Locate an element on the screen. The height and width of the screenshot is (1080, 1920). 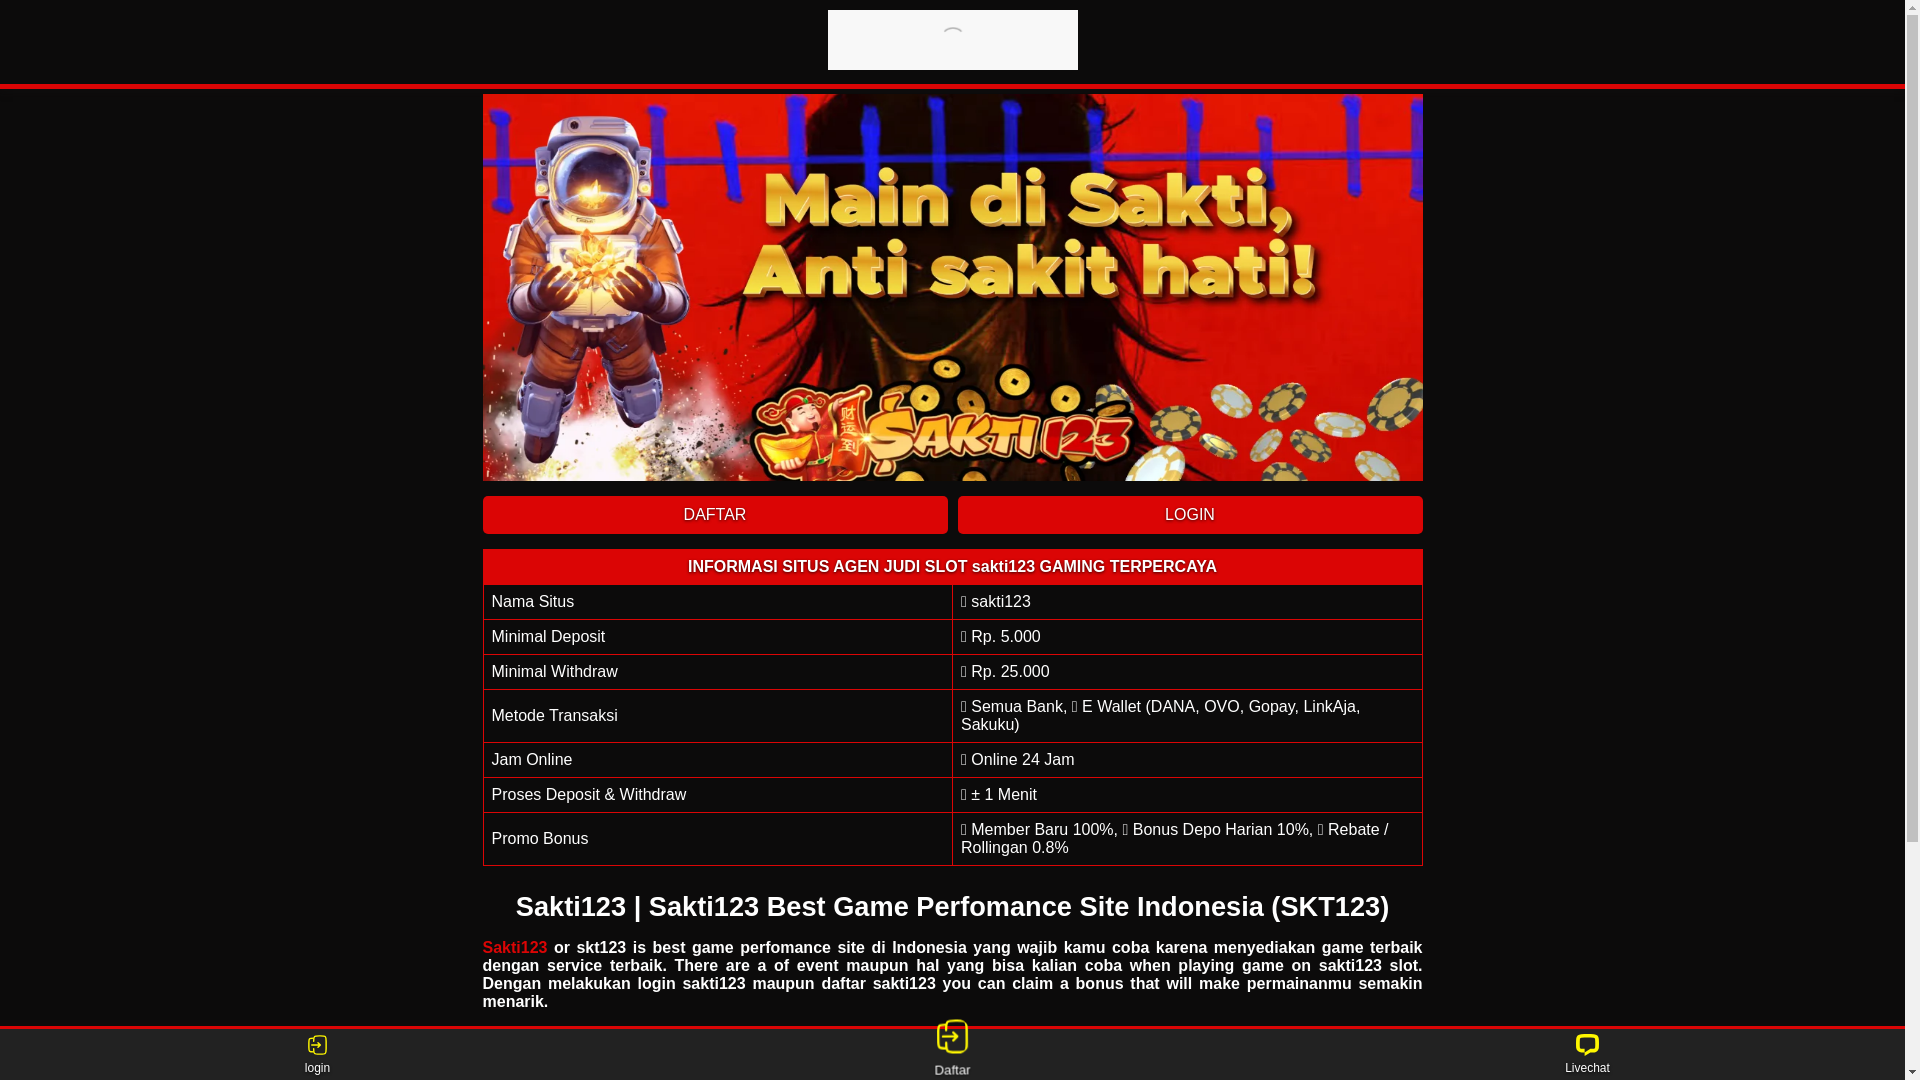
DAFTAR is located at coordinates (714, 515).